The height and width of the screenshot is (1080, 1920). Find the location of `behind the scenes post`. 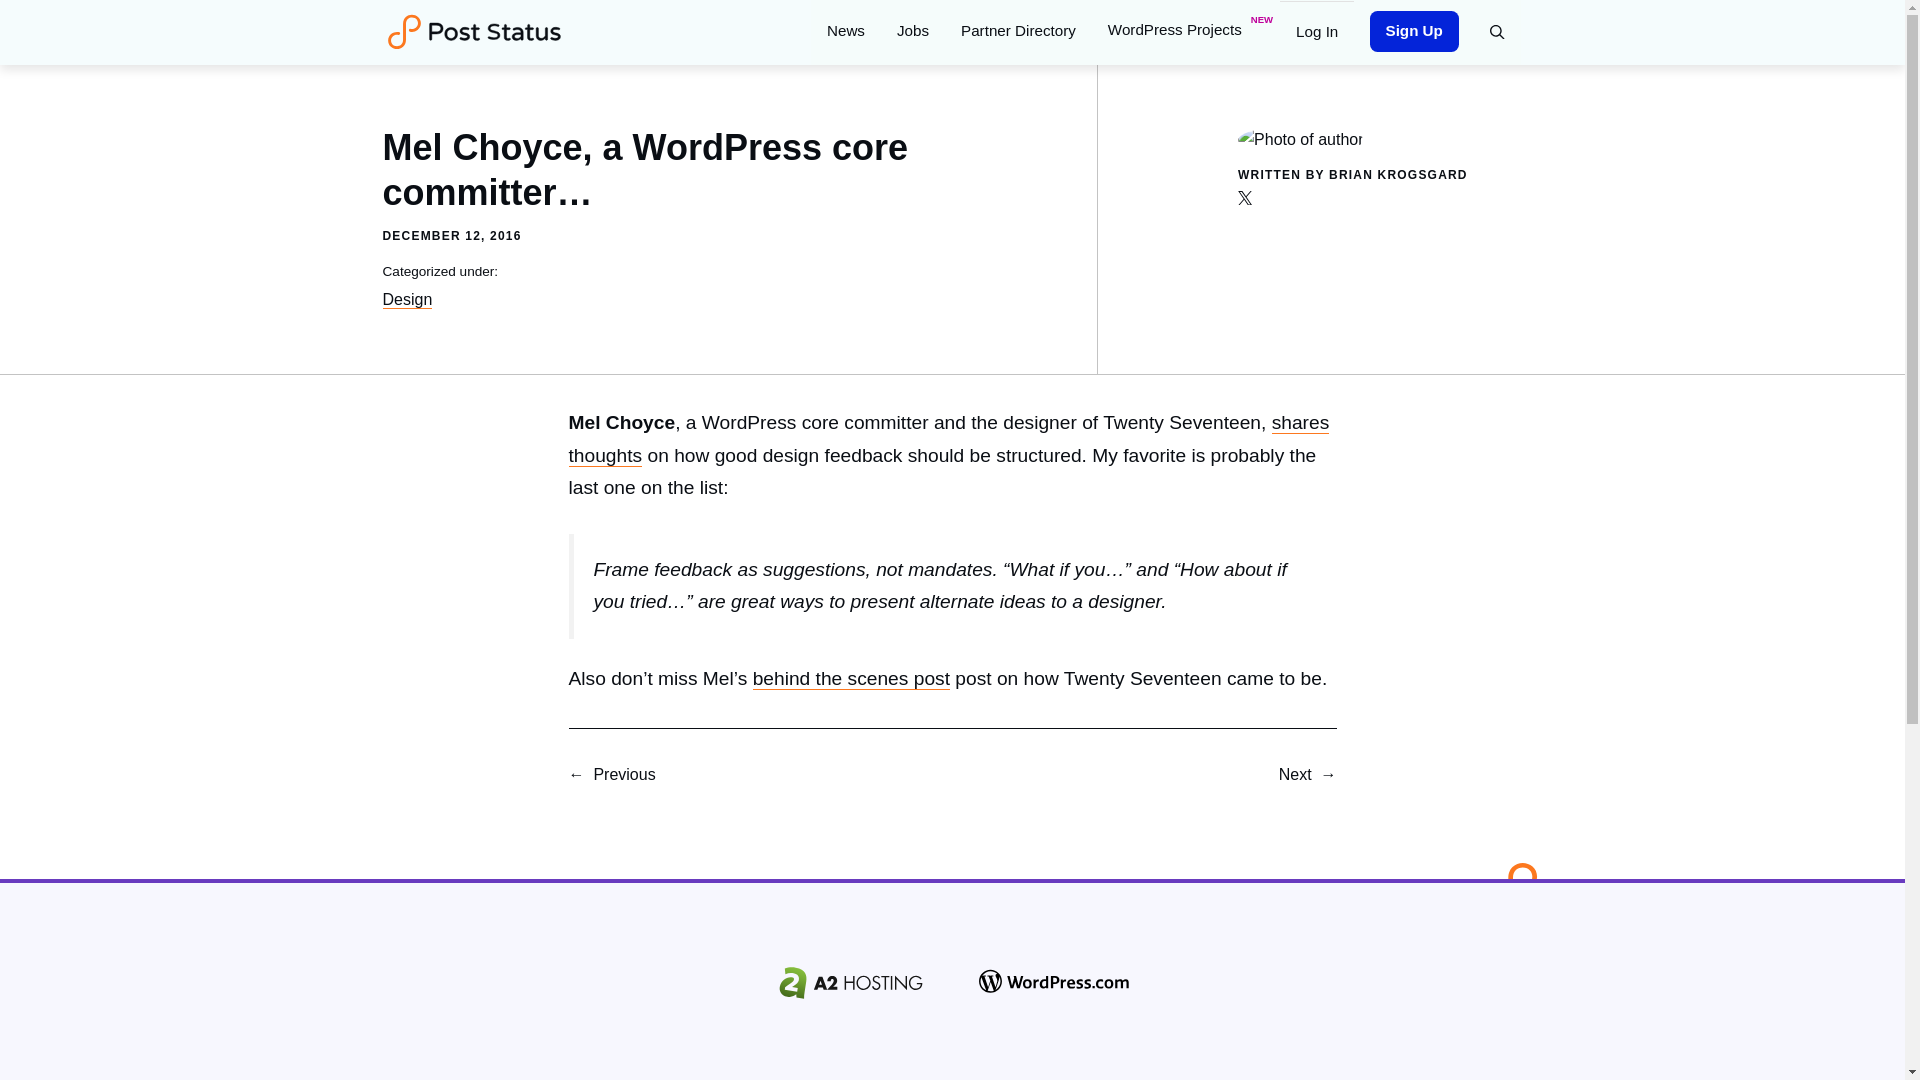

behind the scenes post is located at coordinates (851, 679).